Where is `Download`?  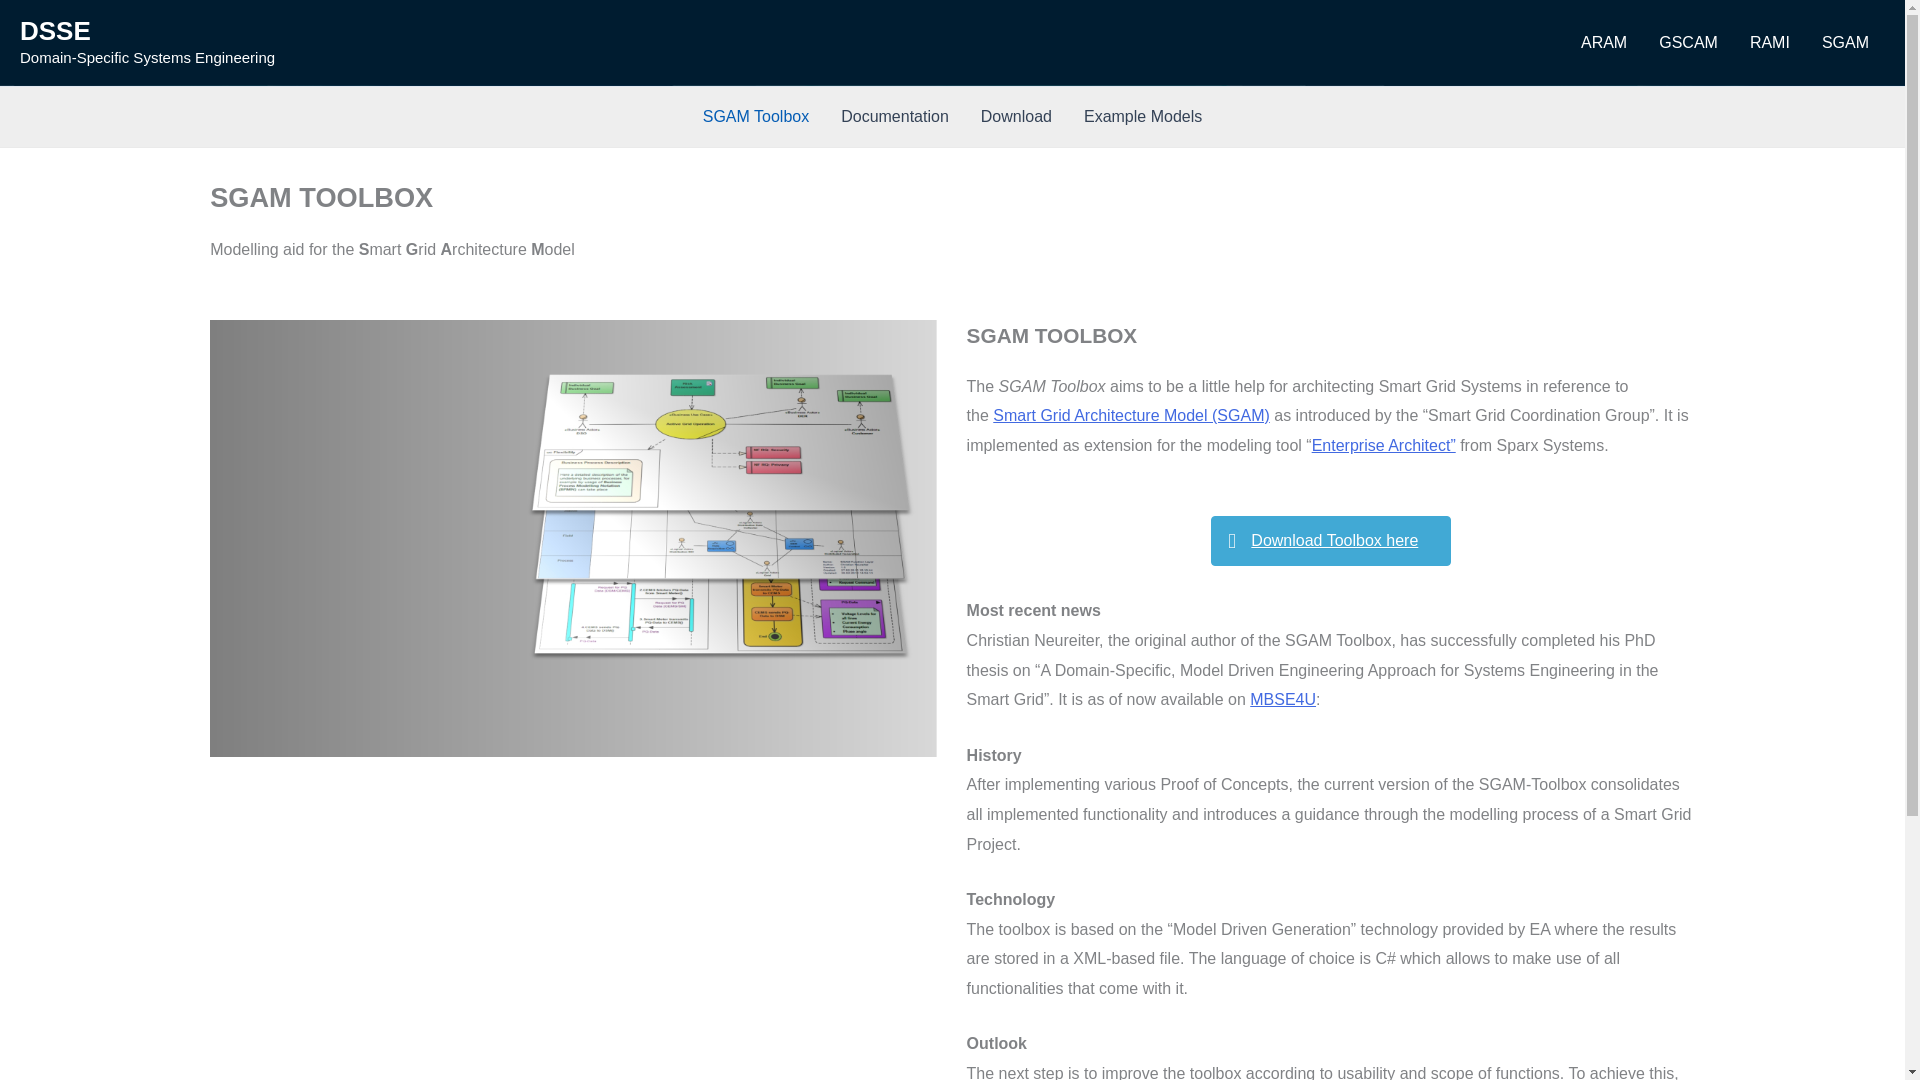
Download is located at coordinates (1016, 116).